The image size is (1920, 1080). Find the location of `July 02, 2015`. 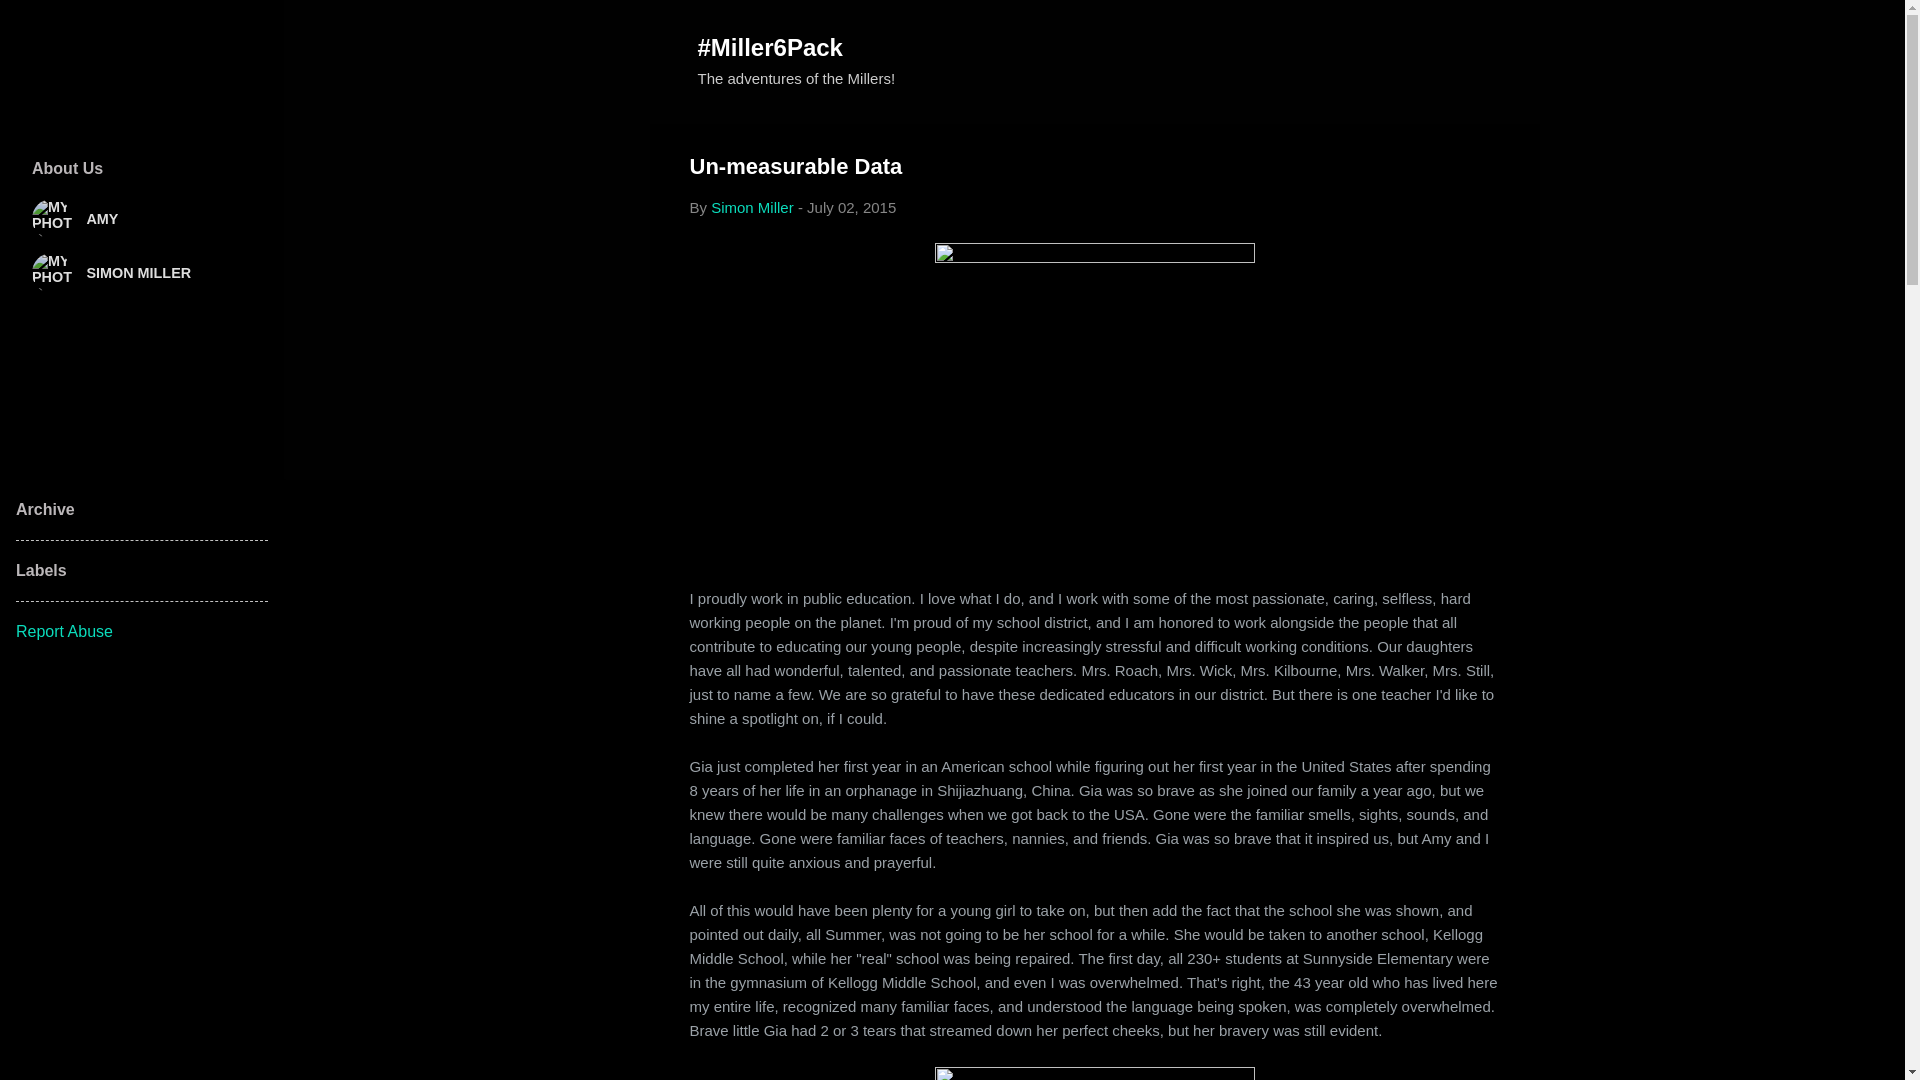

July 02, 2015 is located at coordinates (851, 207).